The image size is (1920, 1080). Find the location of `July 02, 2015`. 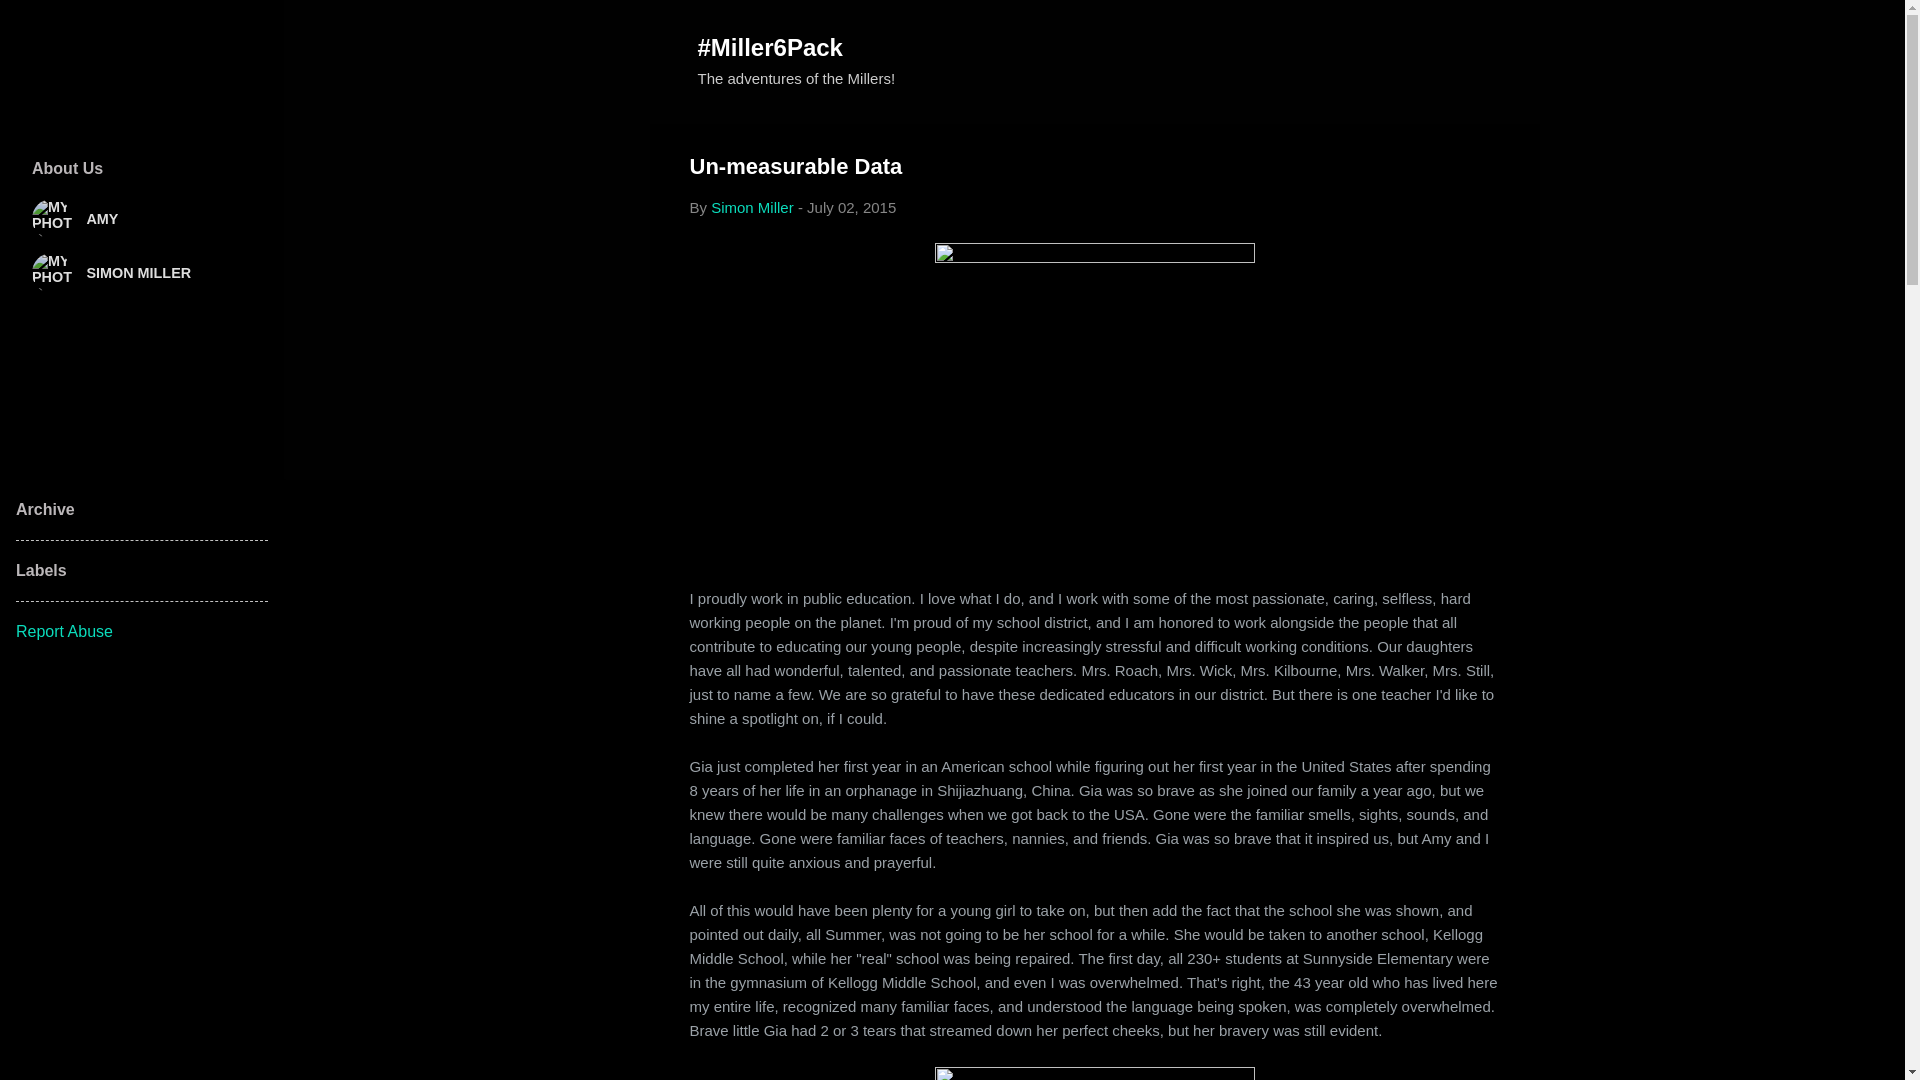

July 02, 2015 is located at coordinates (851, 207).